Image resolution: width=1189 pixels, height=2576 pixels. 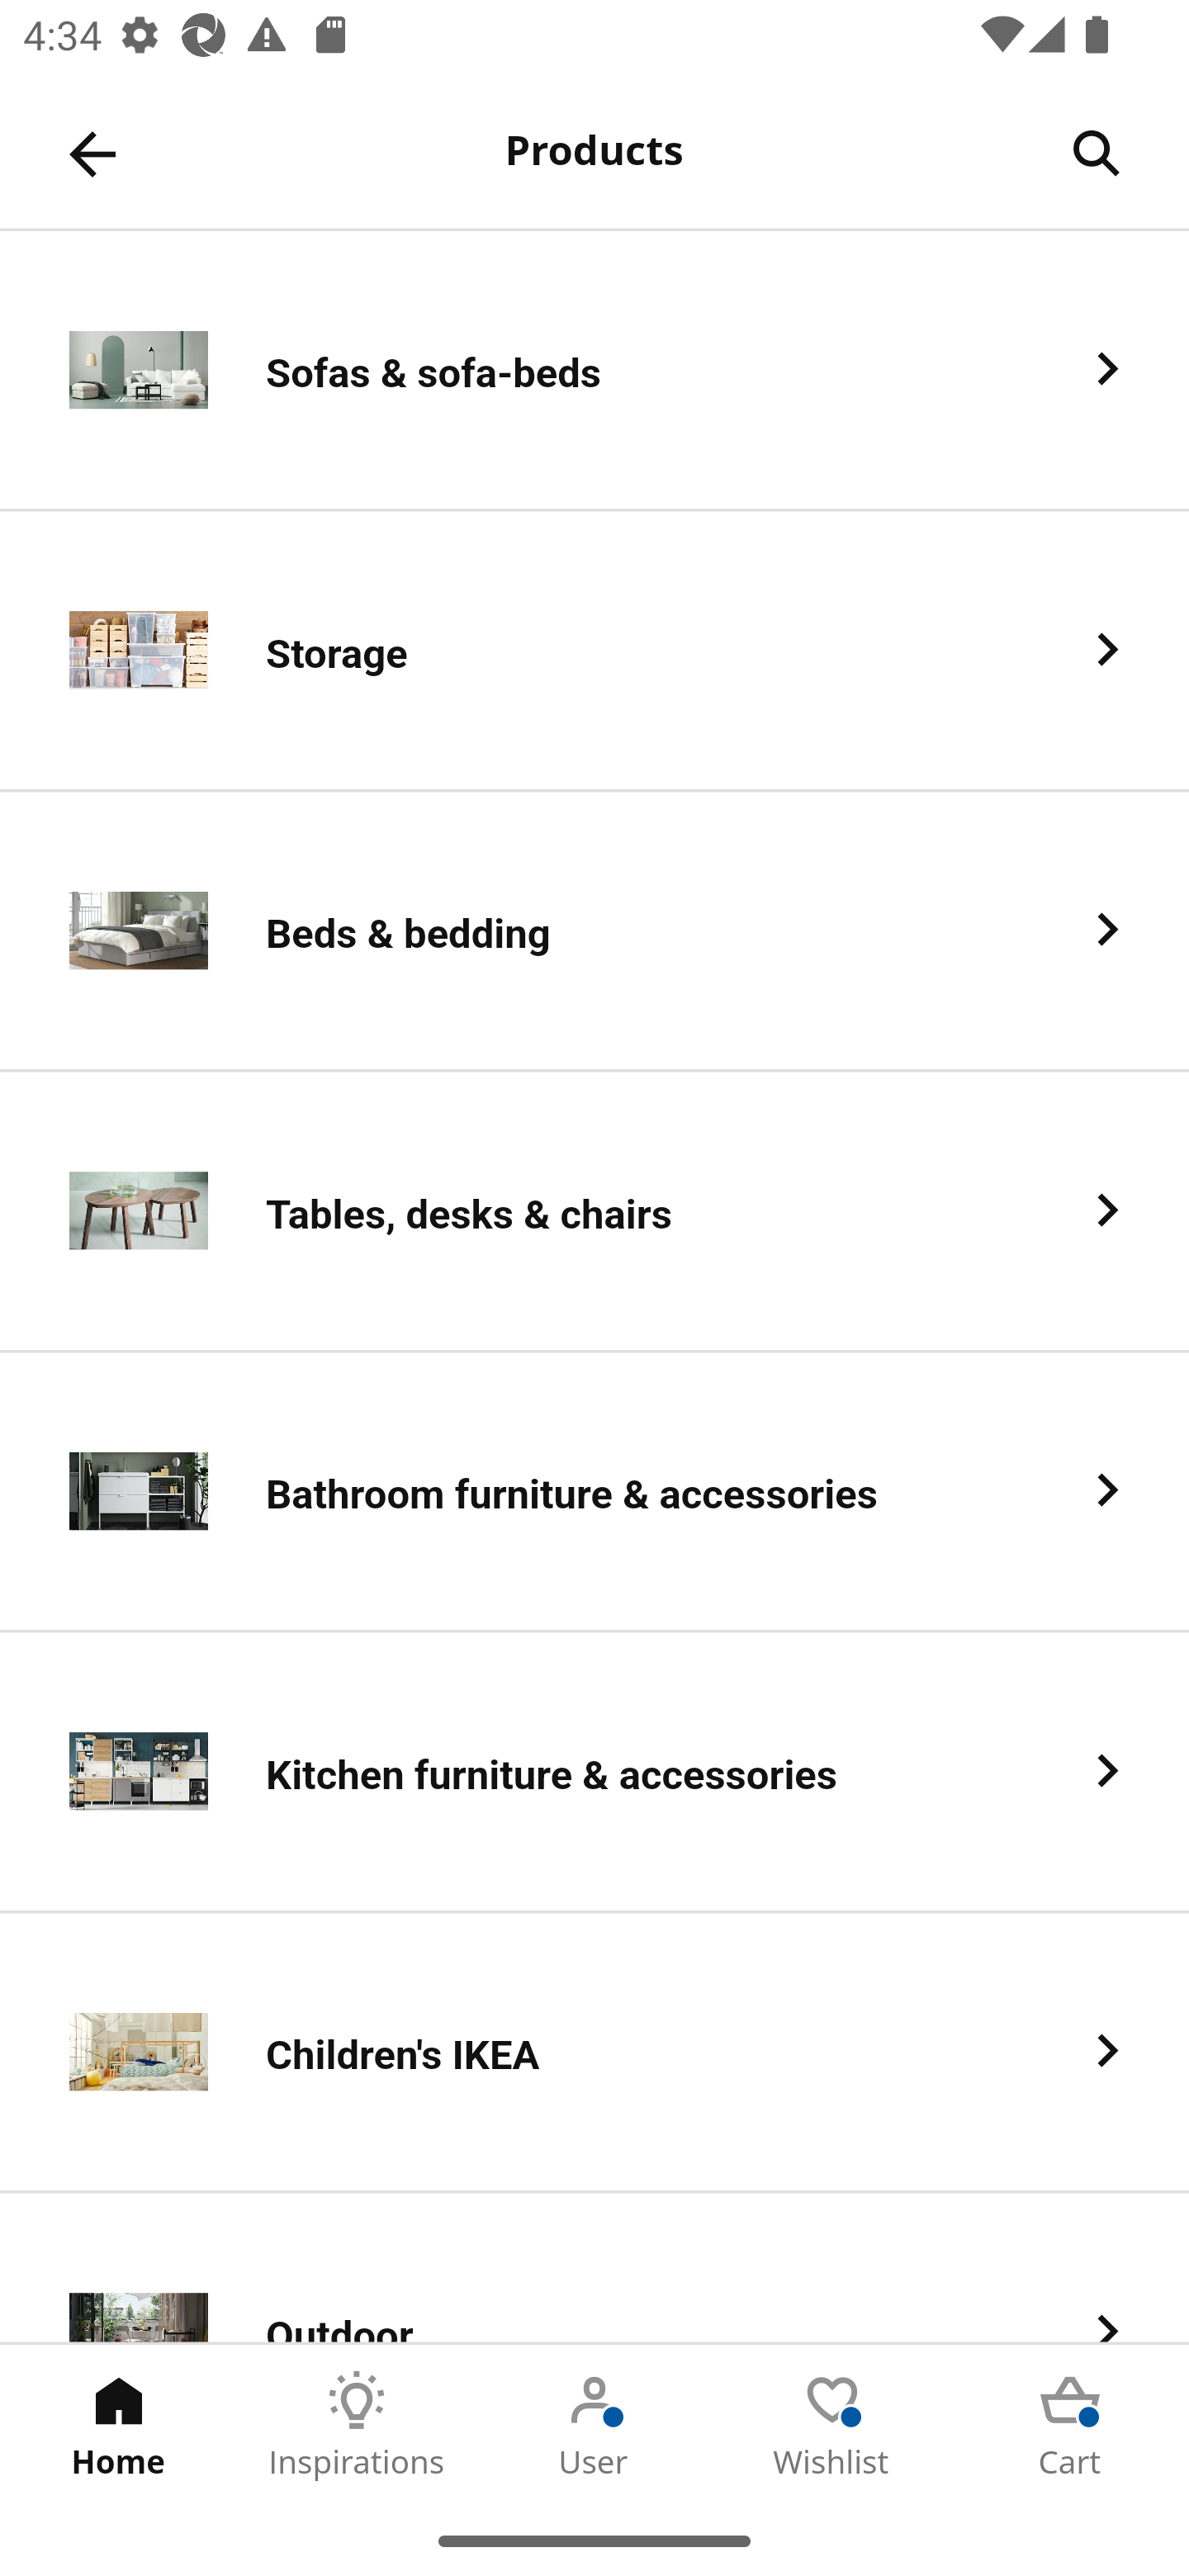 What do you see at coordinates (594, 651) in the screenshot?
I see `Storage` at bounding box center [594, 651].